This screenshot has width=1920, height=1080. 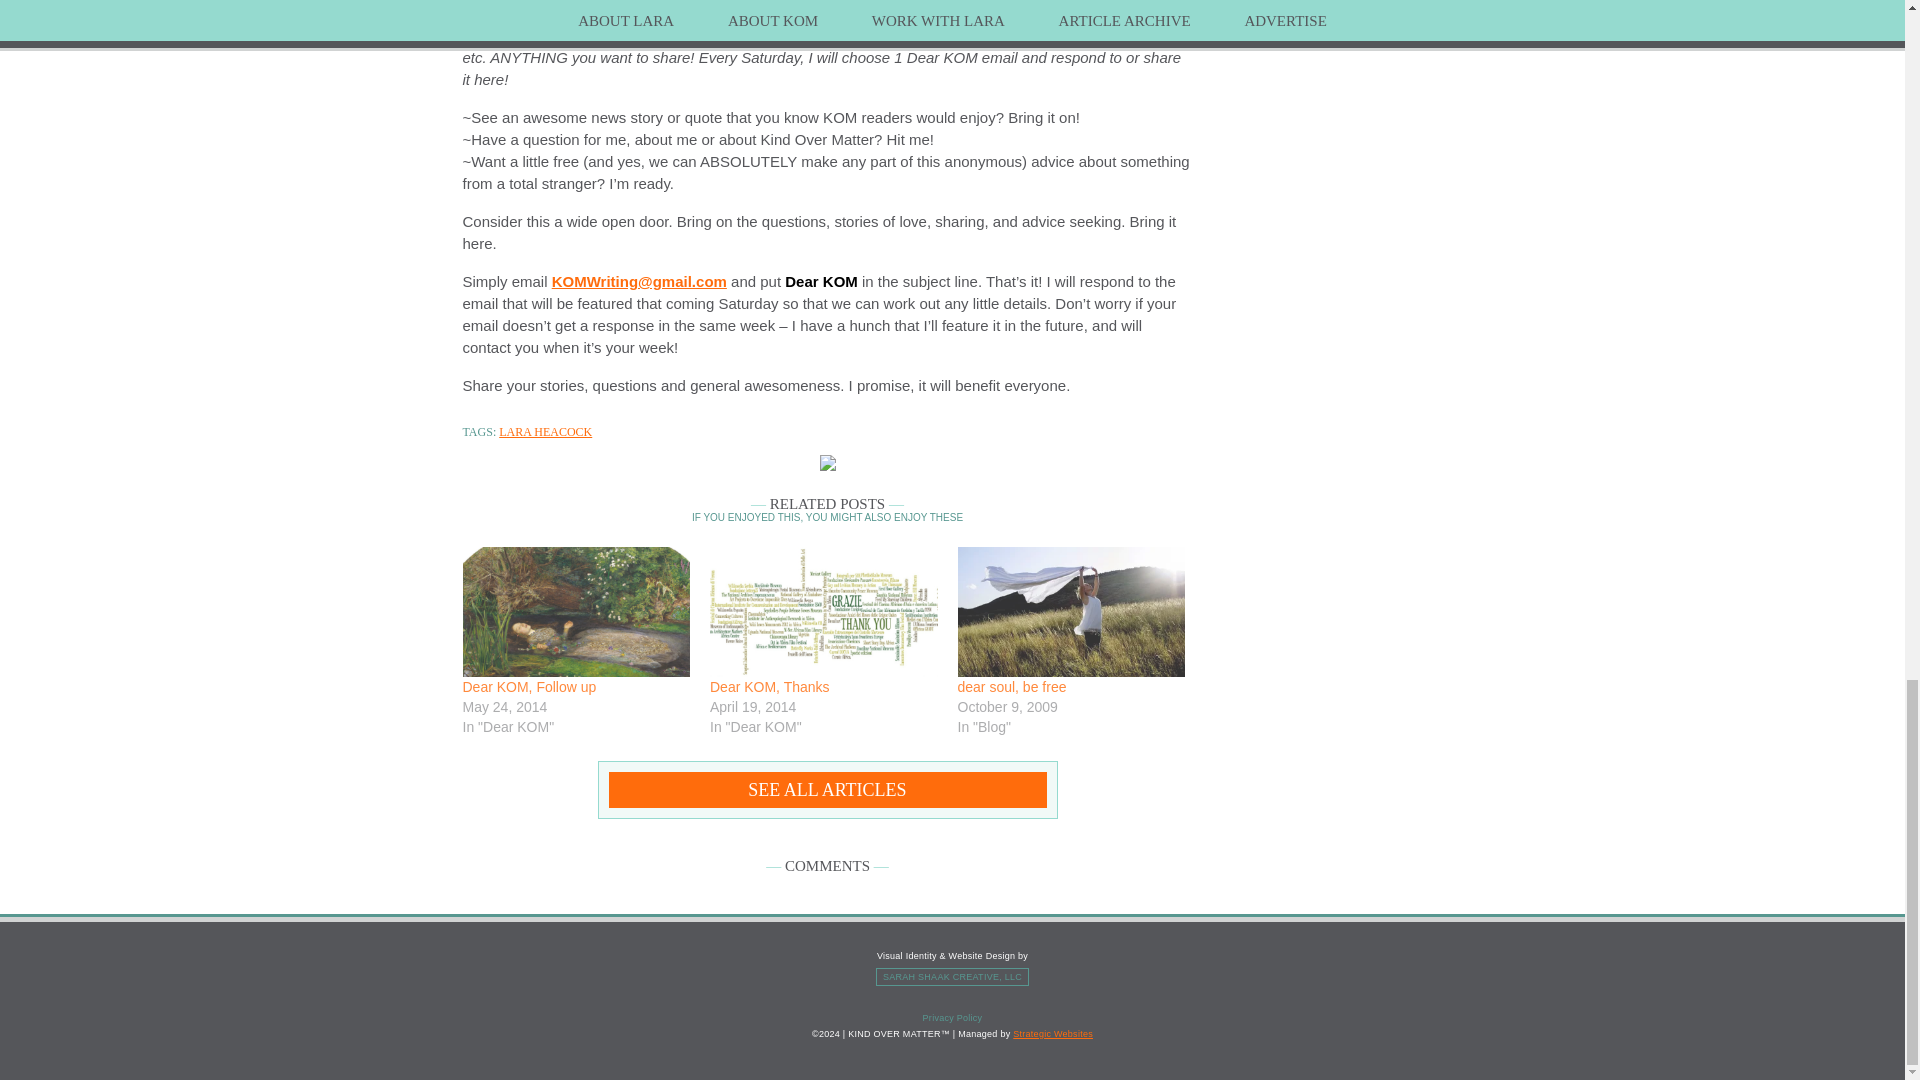 I want to click on Dear KOM, Thanks, so click(x=770, y=687).